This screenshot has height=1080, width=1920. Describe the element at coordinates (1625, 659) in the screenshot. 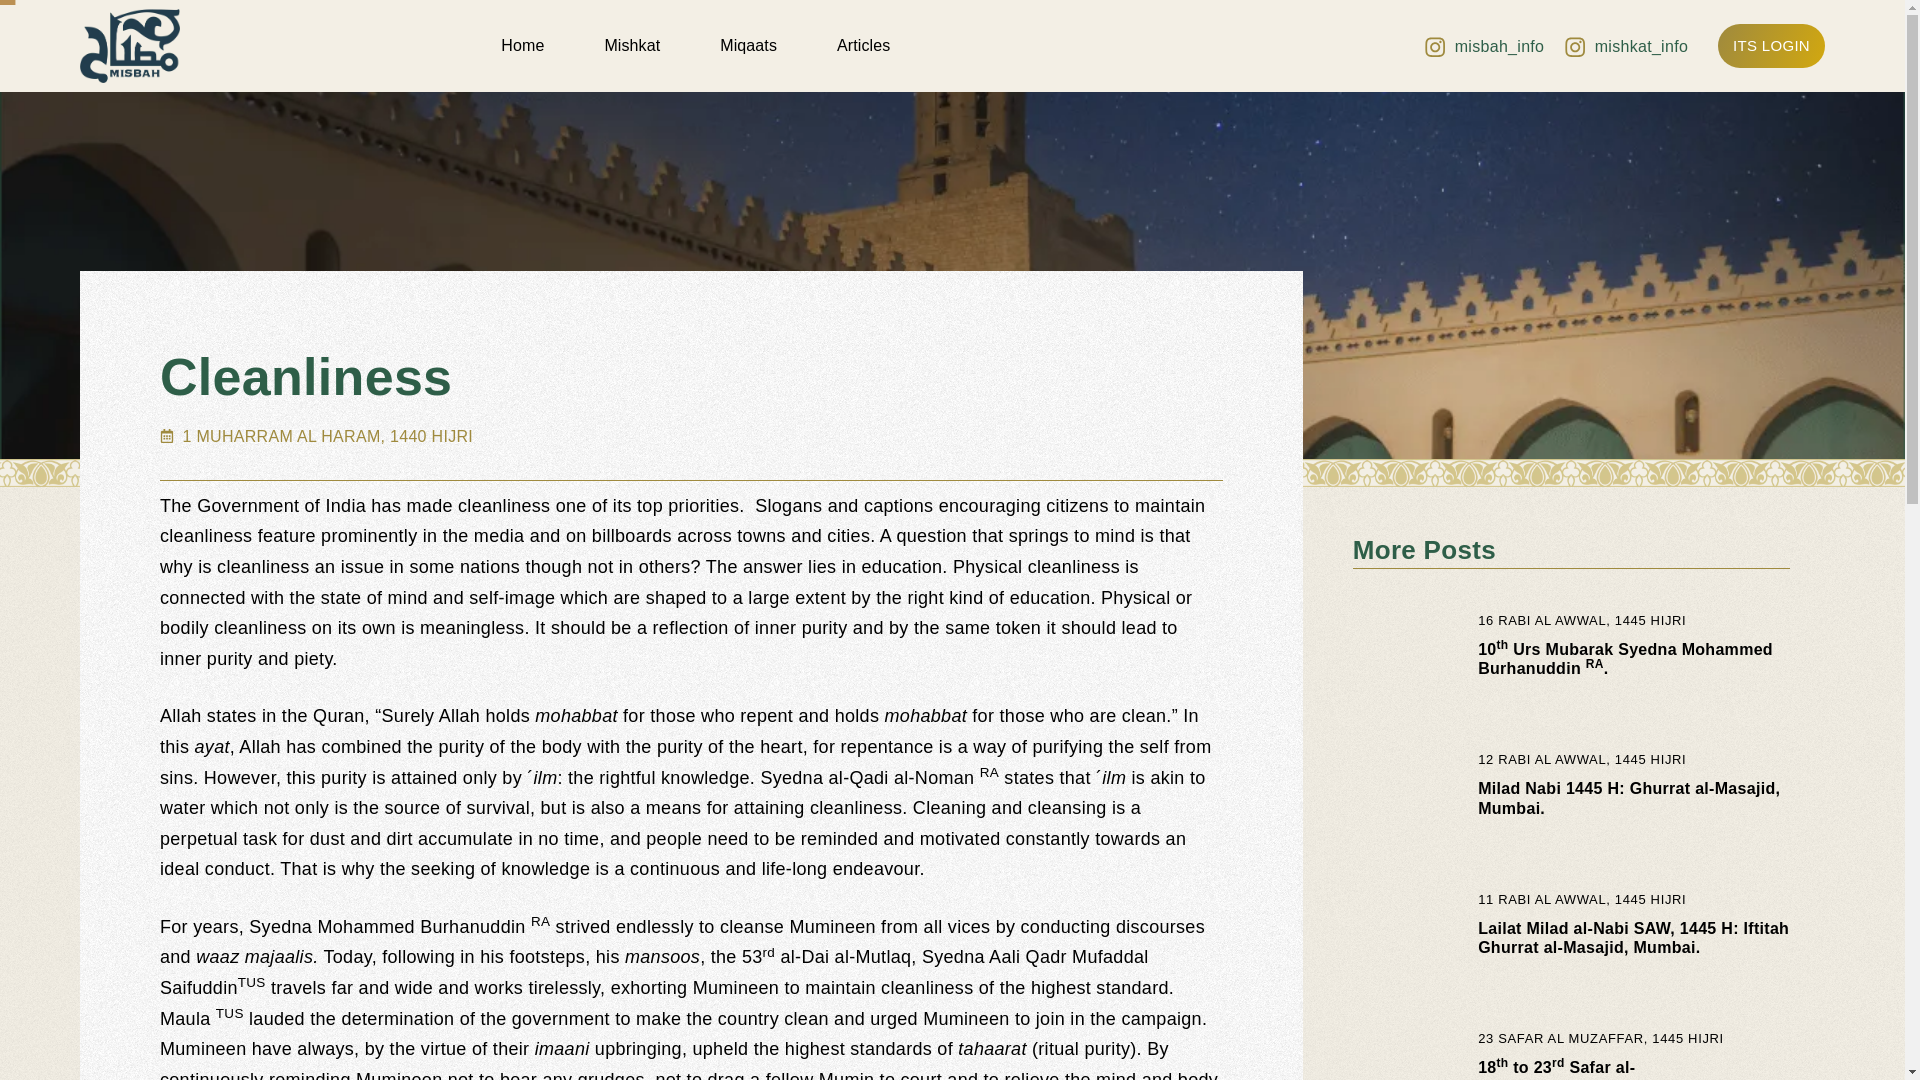

I see `10th Urs Mubarak Syedna Mohammed Burhanuddin RA.` at that location.